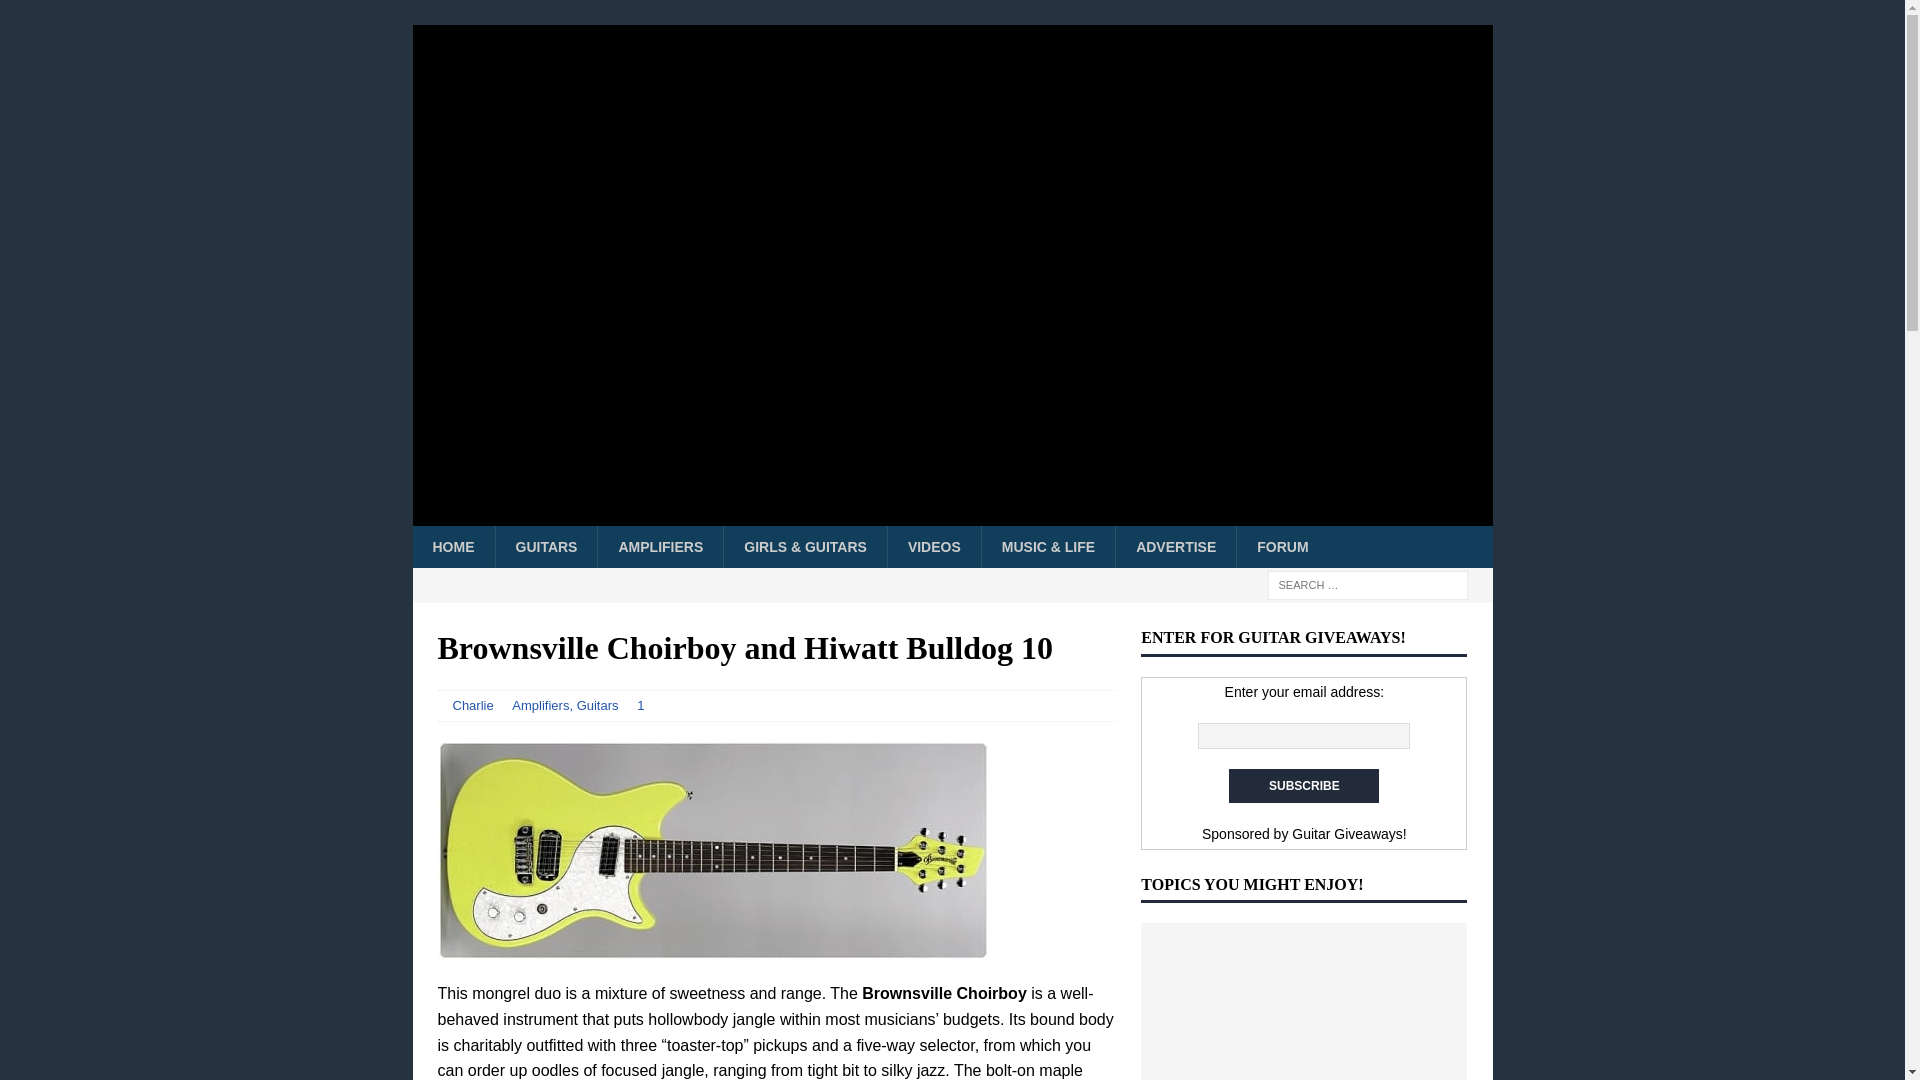 The image size is (1920, 1080). I want to click on AMPLIFIERS, so click(660, 546).